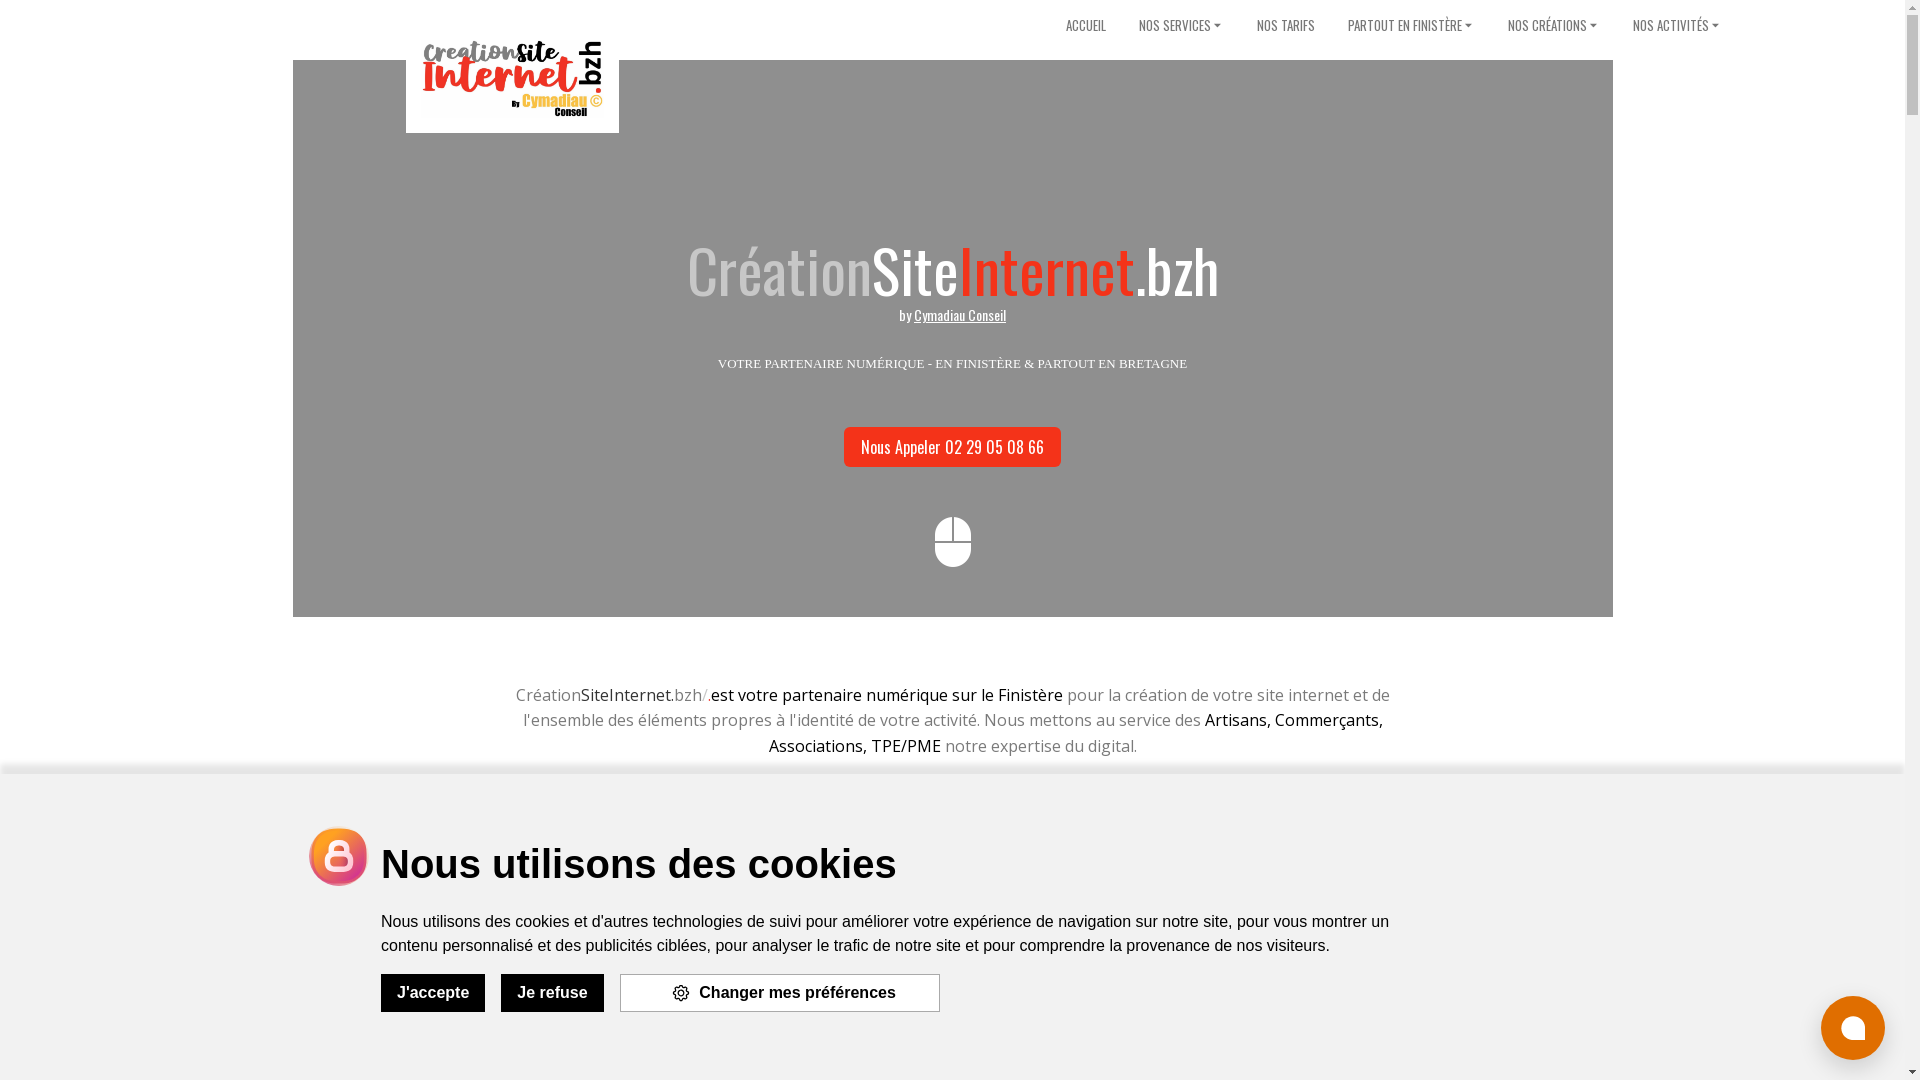 This screenshot has width=1920, height=1080. Describe the element at coordinates (513, 78) in the screenshot. I see `www.creationsiteinternet.bzh` at that location.